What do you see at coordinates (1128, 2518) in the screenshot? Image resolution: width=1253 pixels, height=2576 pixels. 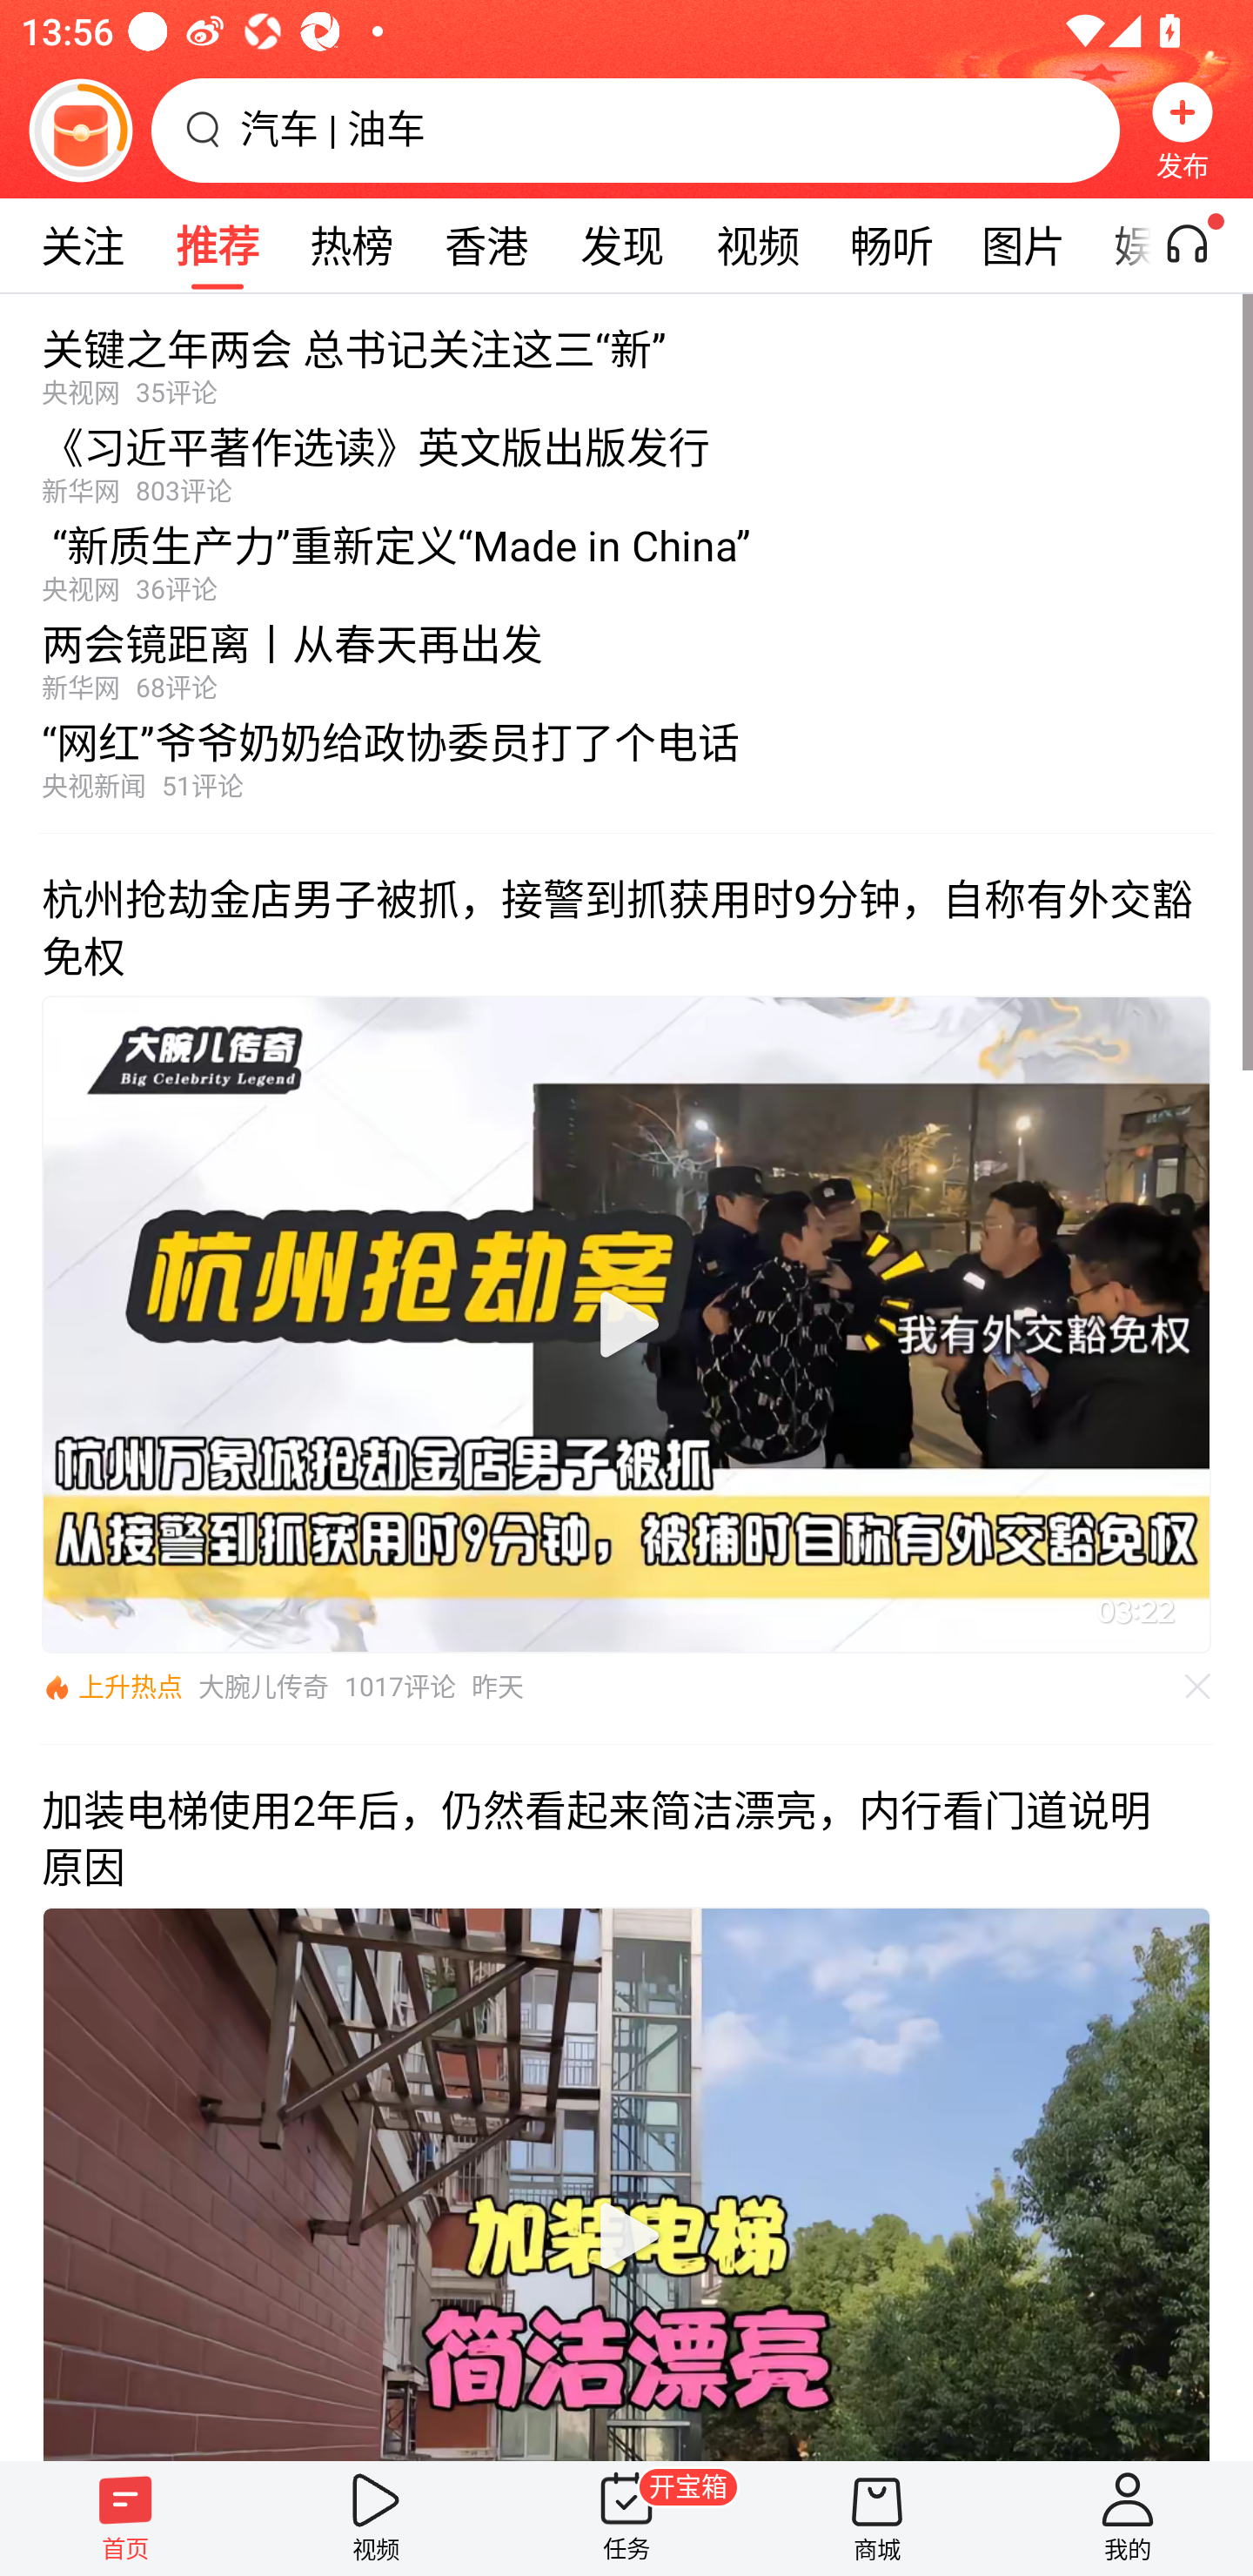 I see `我的` at bounding box center [1128, 2518].